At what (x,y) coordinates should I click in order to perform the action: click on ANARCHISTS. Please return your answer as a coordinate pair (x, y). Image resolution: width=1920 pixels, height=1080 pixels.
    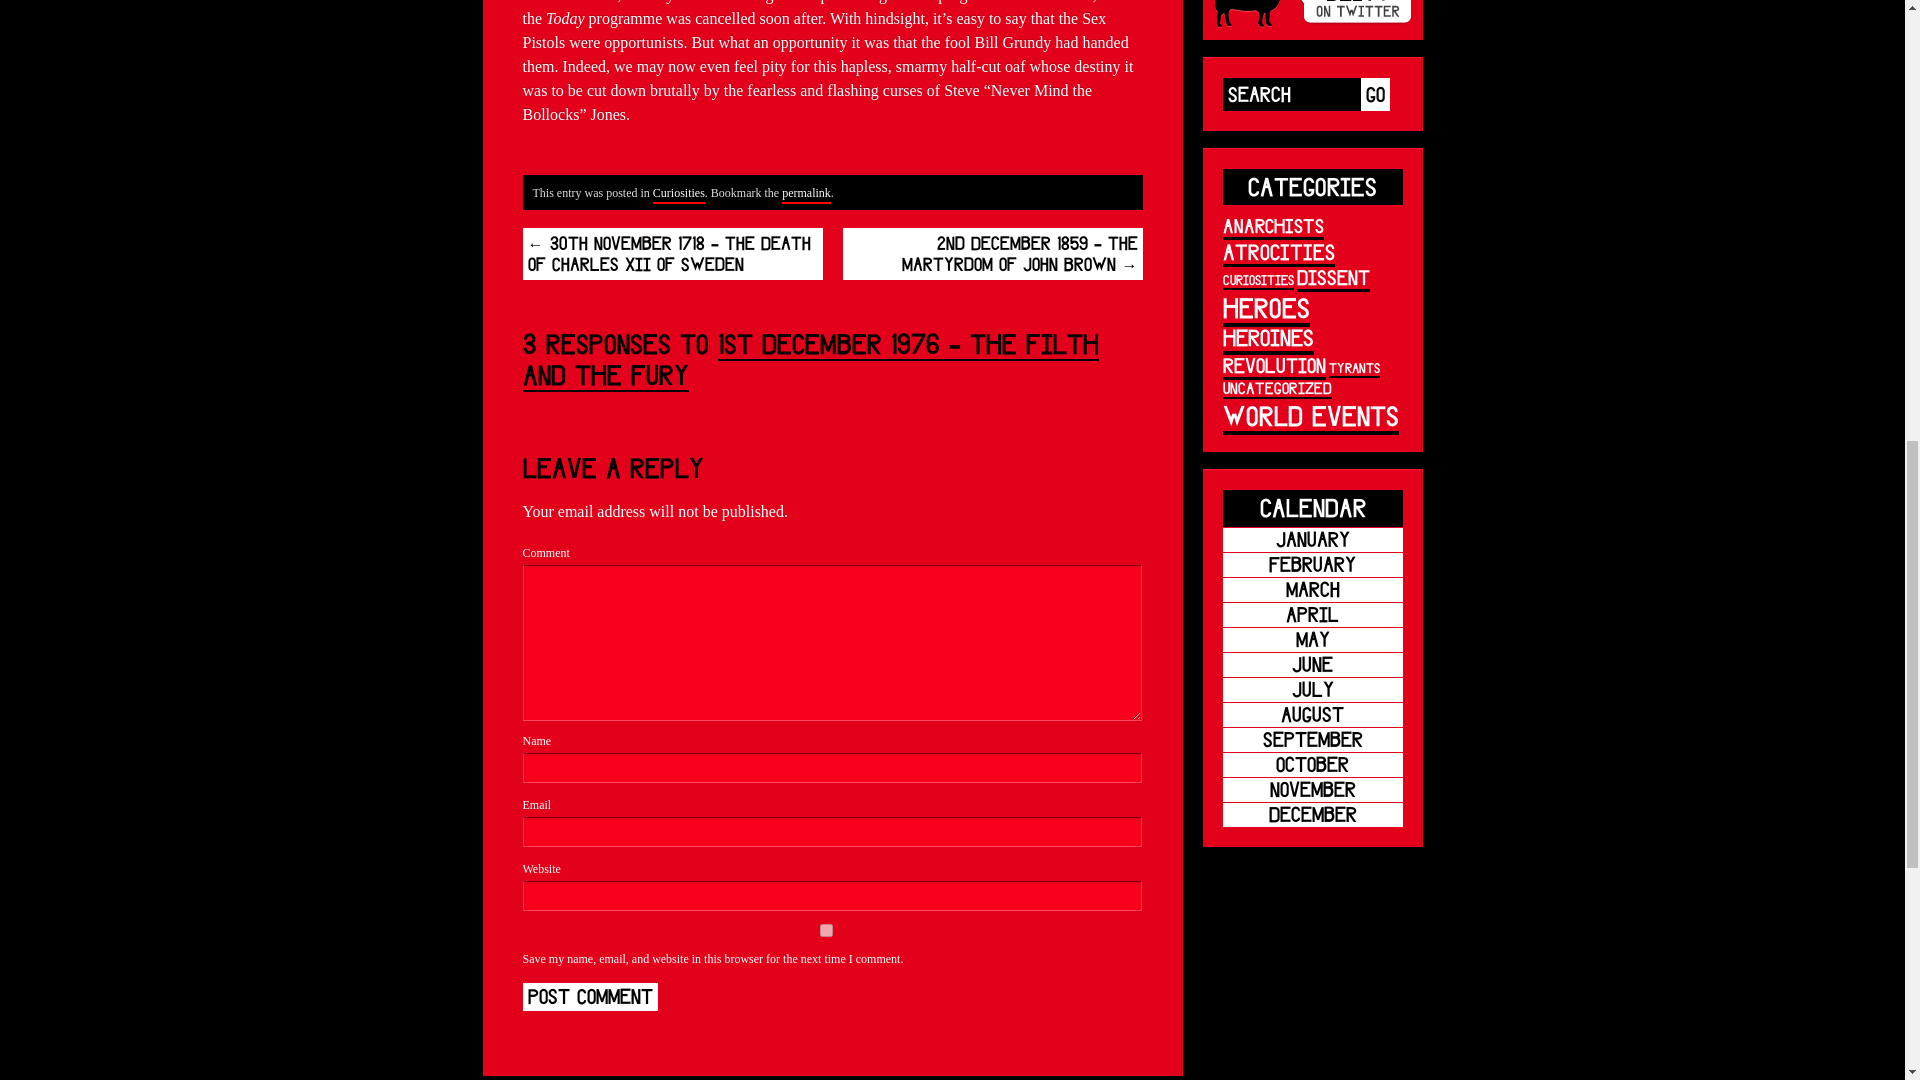
    Looking at the image, I should click on (1272, 226).